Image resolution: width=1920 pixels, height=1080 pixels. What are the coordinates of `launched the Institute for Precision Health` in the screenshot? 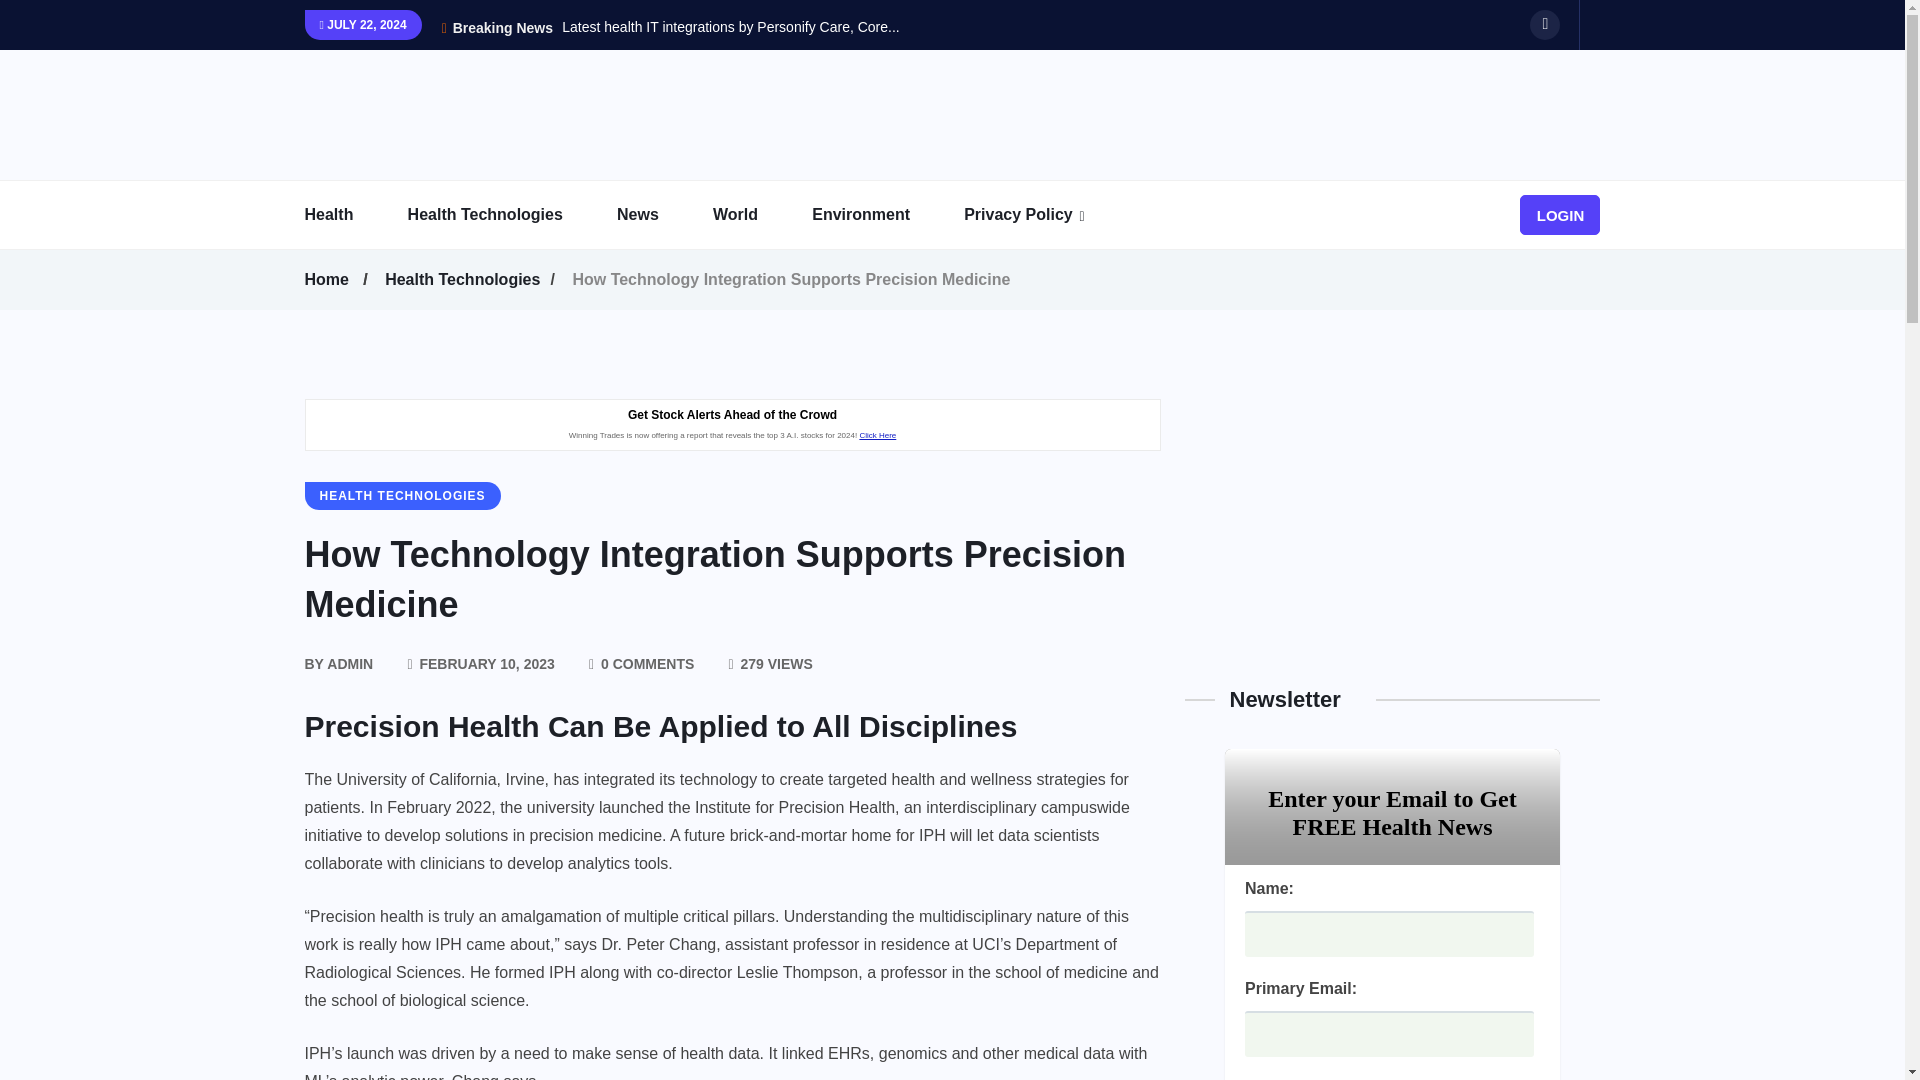 It's located at (746, 807).